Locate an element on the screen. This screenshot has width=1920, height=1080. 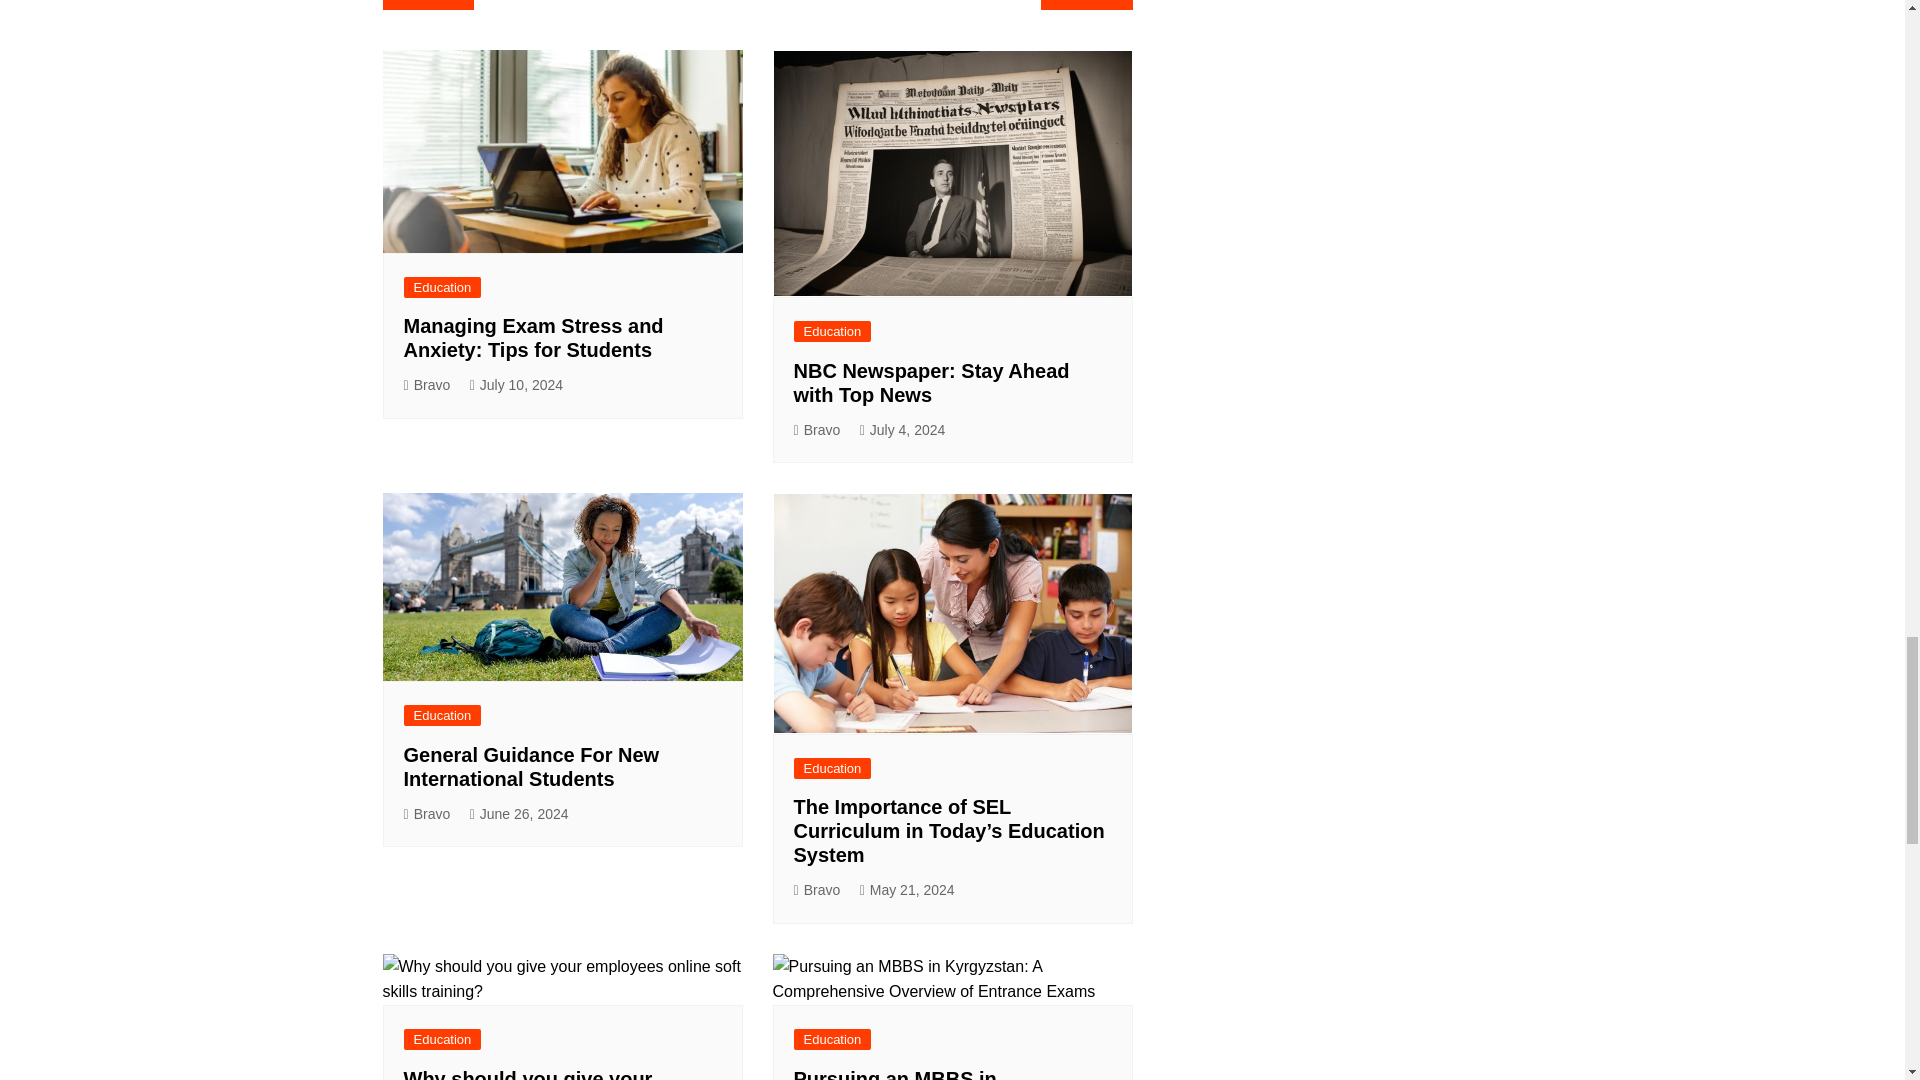
Education is located at coordinates (832, 331).